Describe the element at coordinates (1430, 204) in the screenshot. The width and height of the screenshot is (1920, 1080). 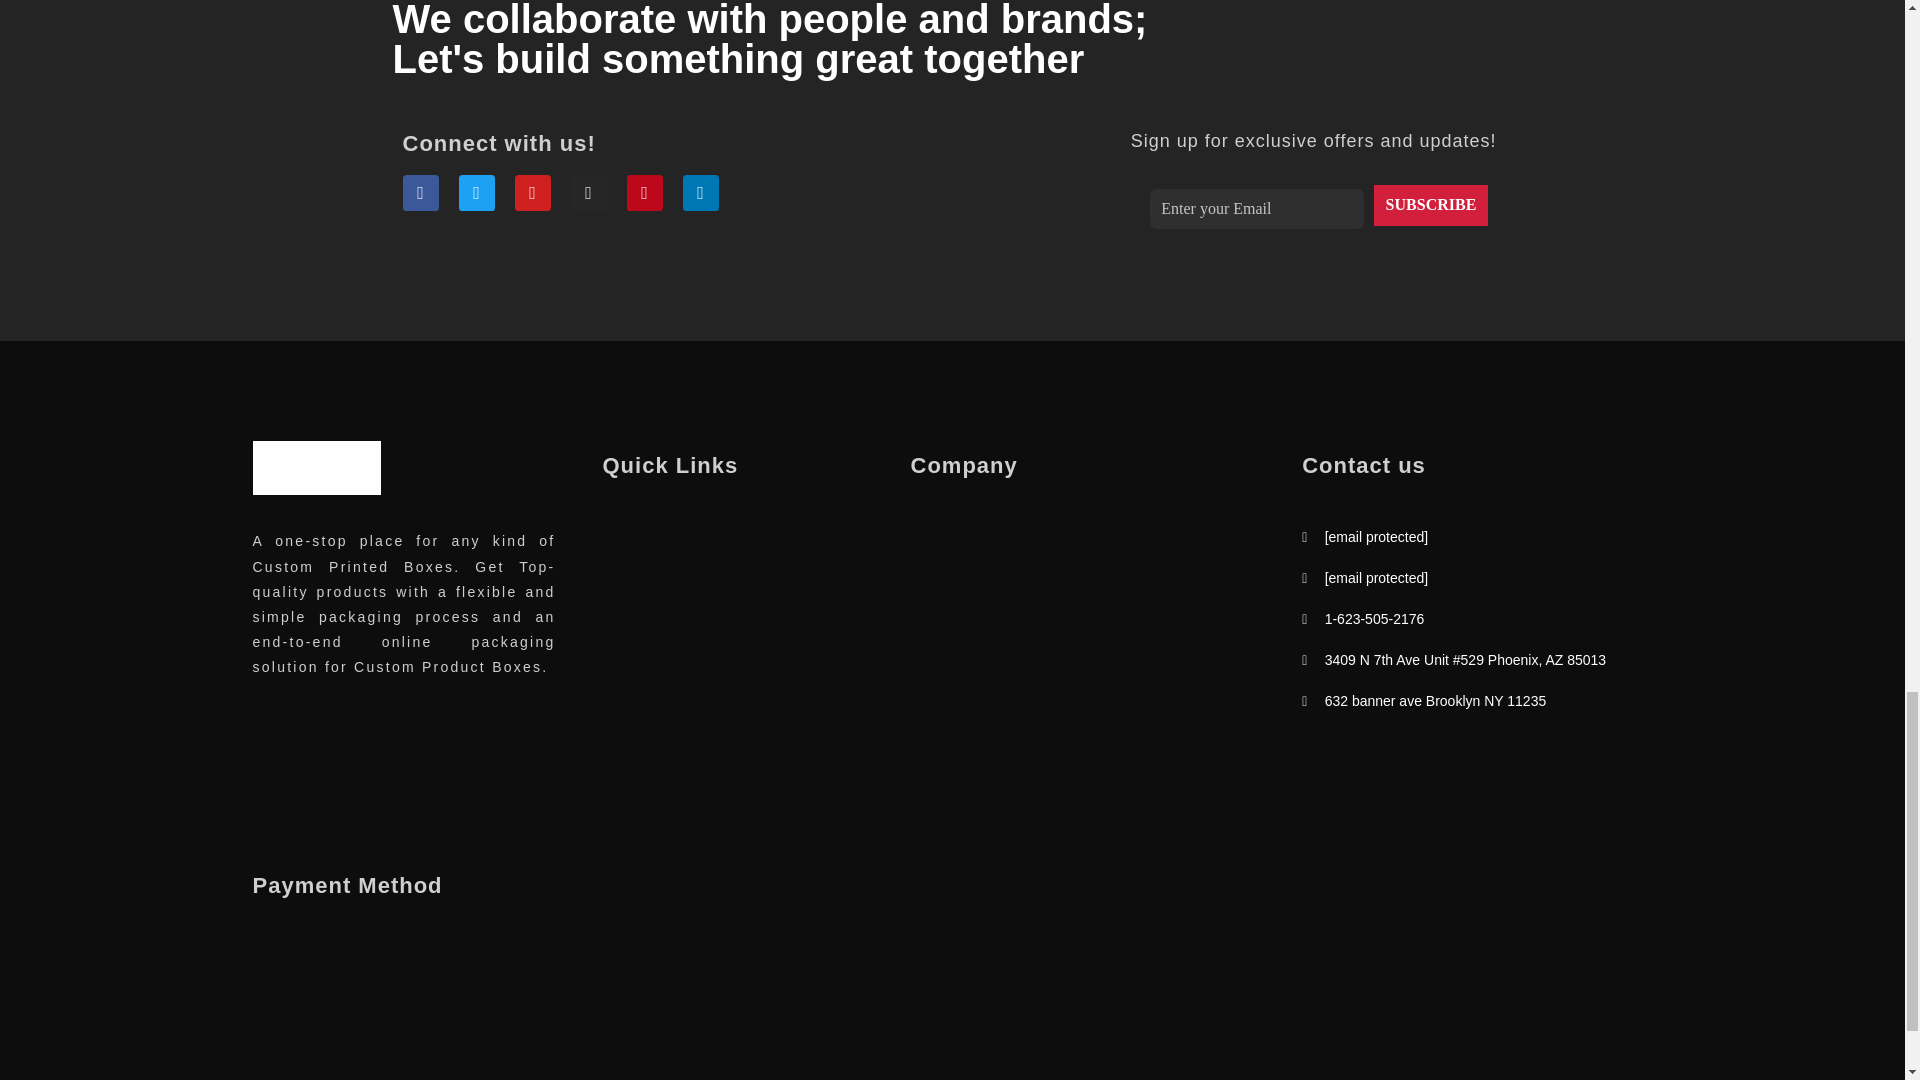
I see `Subscribe` at that location.